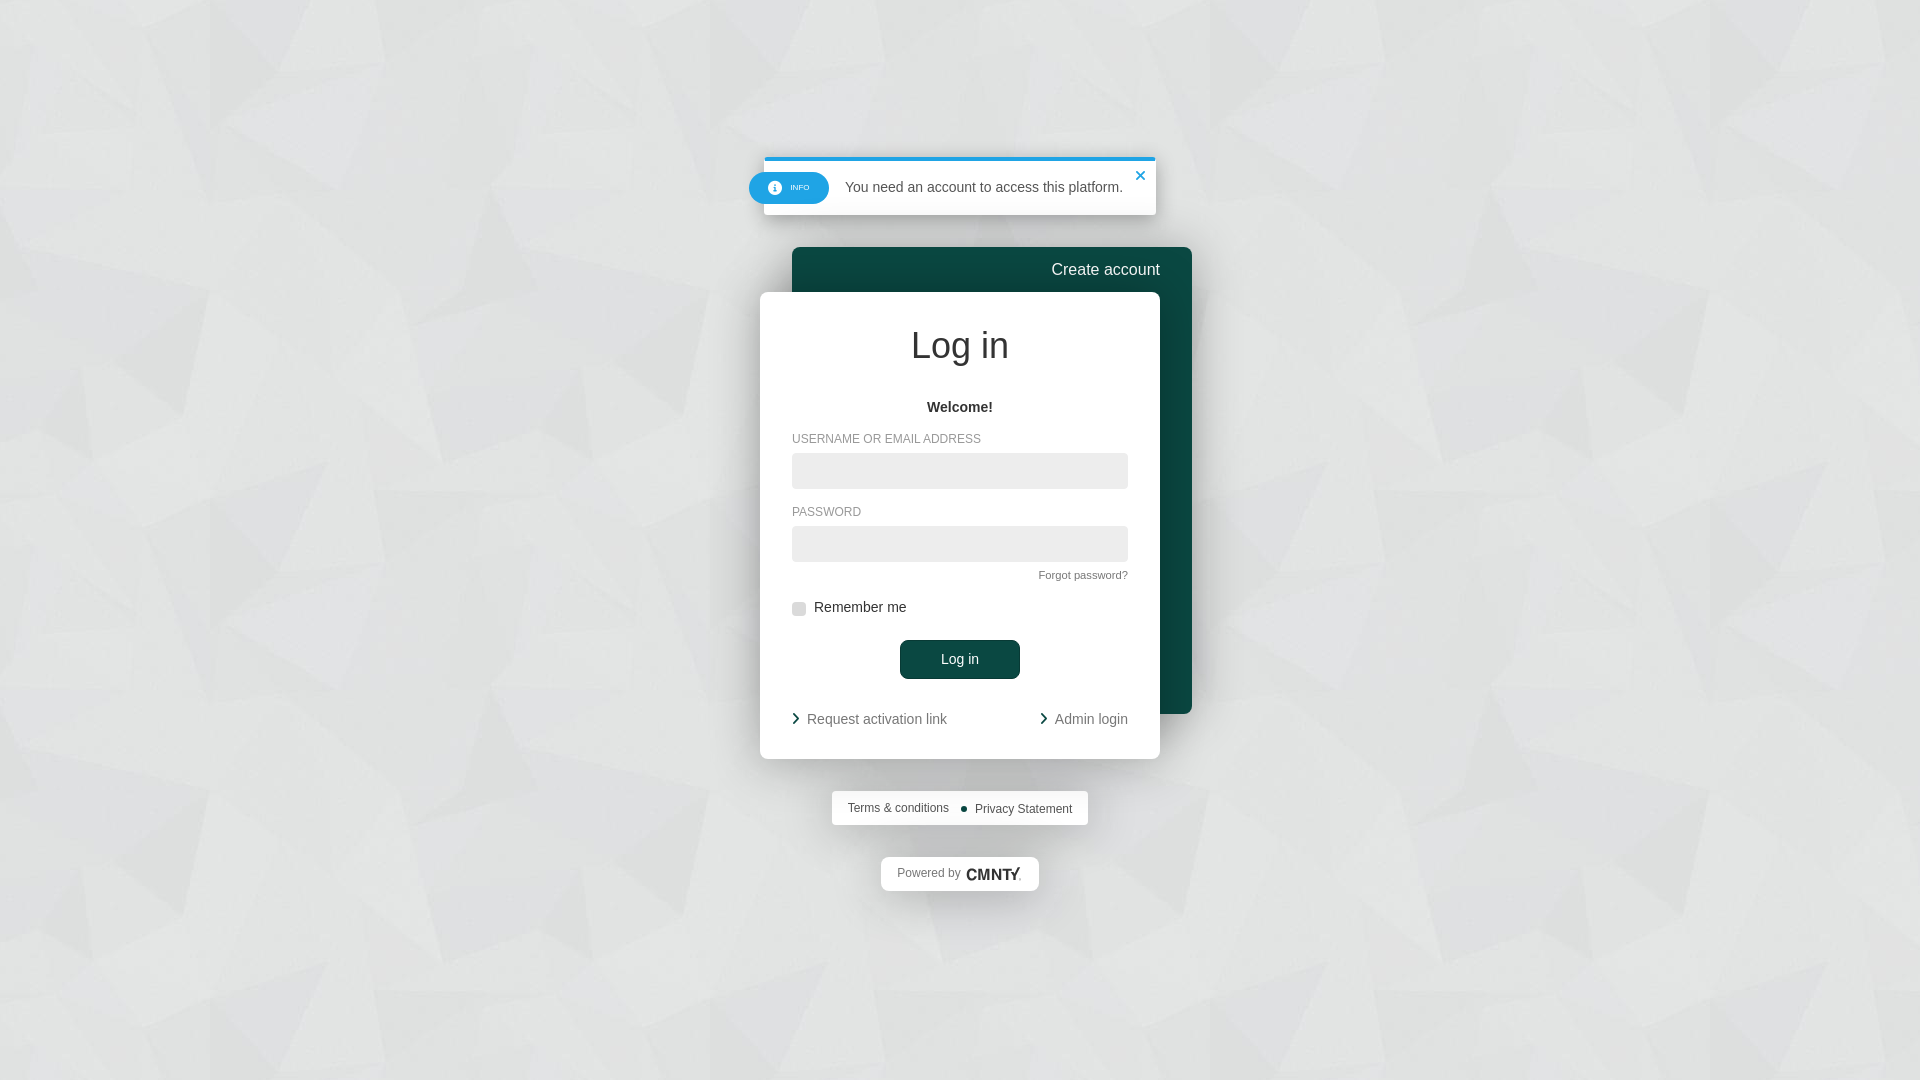 Image resolution: width=1920 pixels, height=1080 pixels. I want to click on Terms & conditions, so click(898, 808).